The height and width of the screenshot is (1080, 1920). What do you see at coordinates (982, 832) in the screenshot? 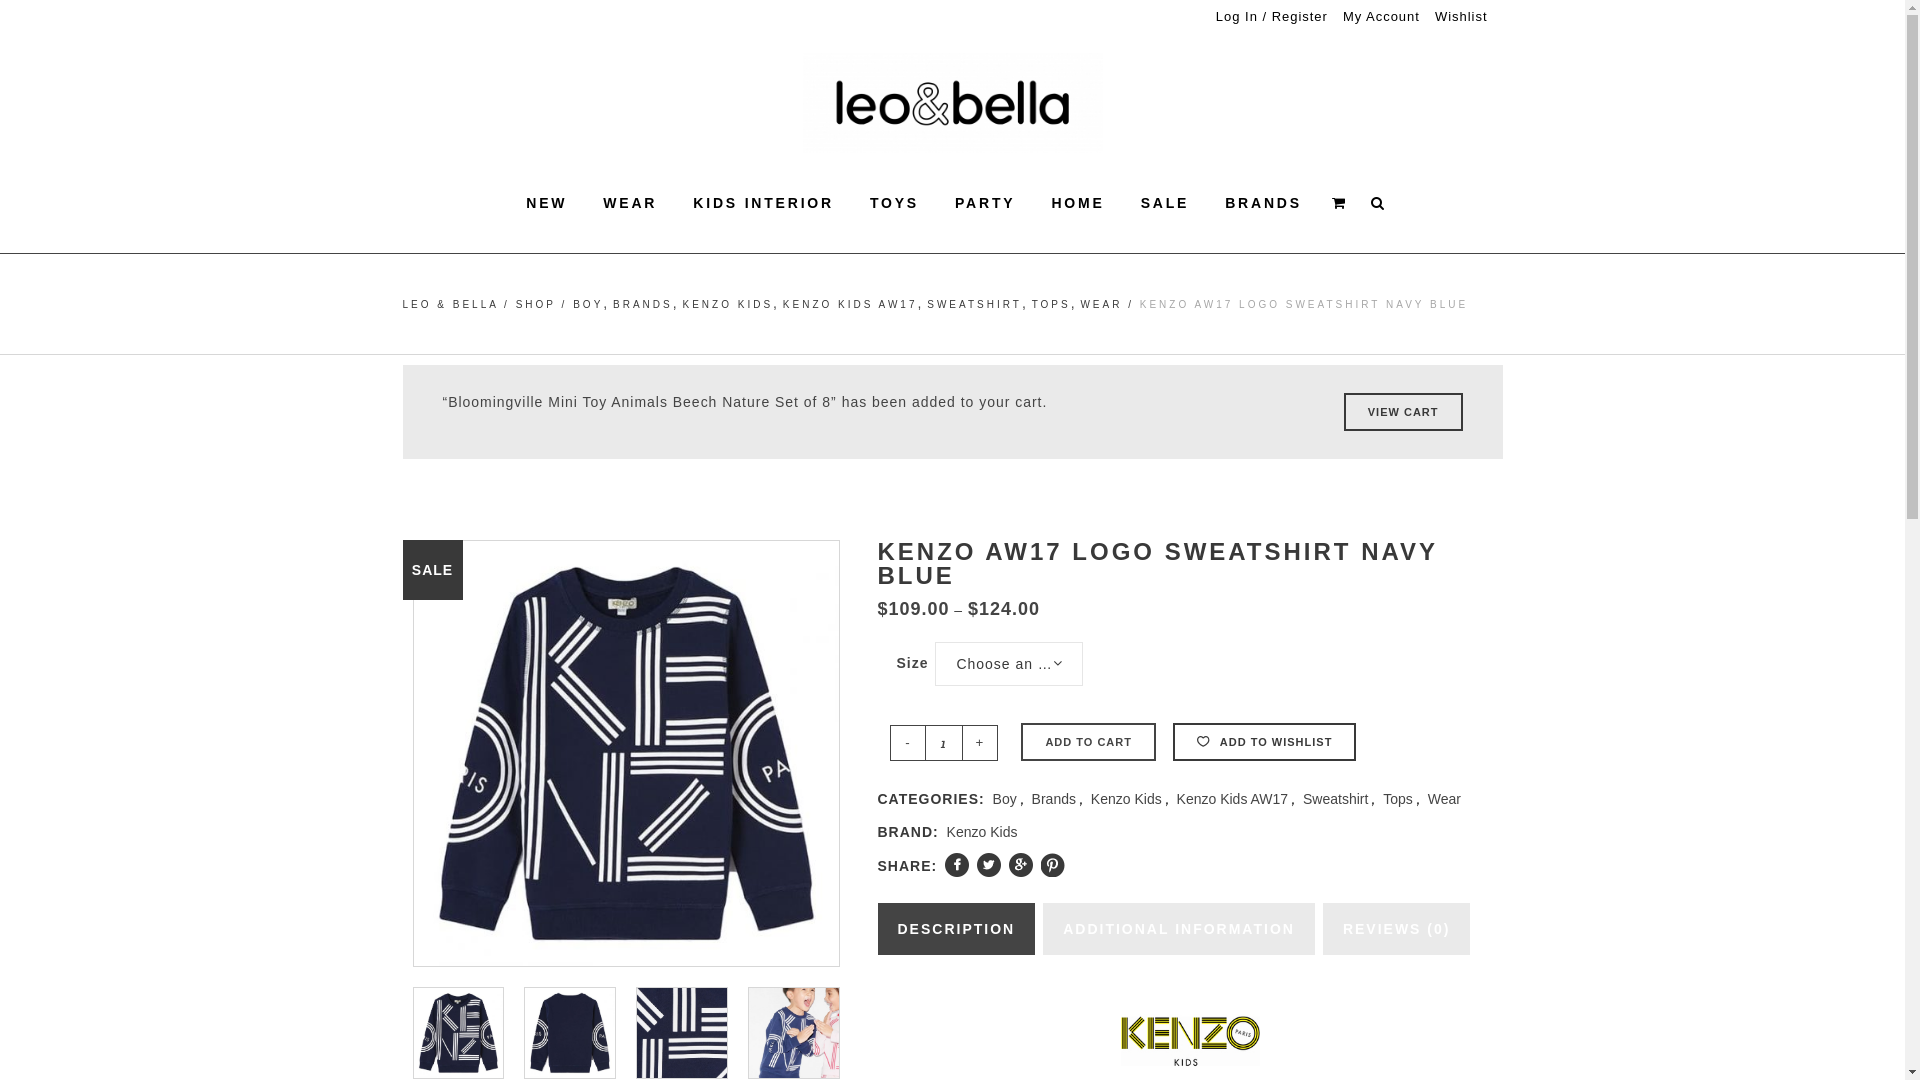
I see `Kenzo Kids` at bounding box center [982, 832].